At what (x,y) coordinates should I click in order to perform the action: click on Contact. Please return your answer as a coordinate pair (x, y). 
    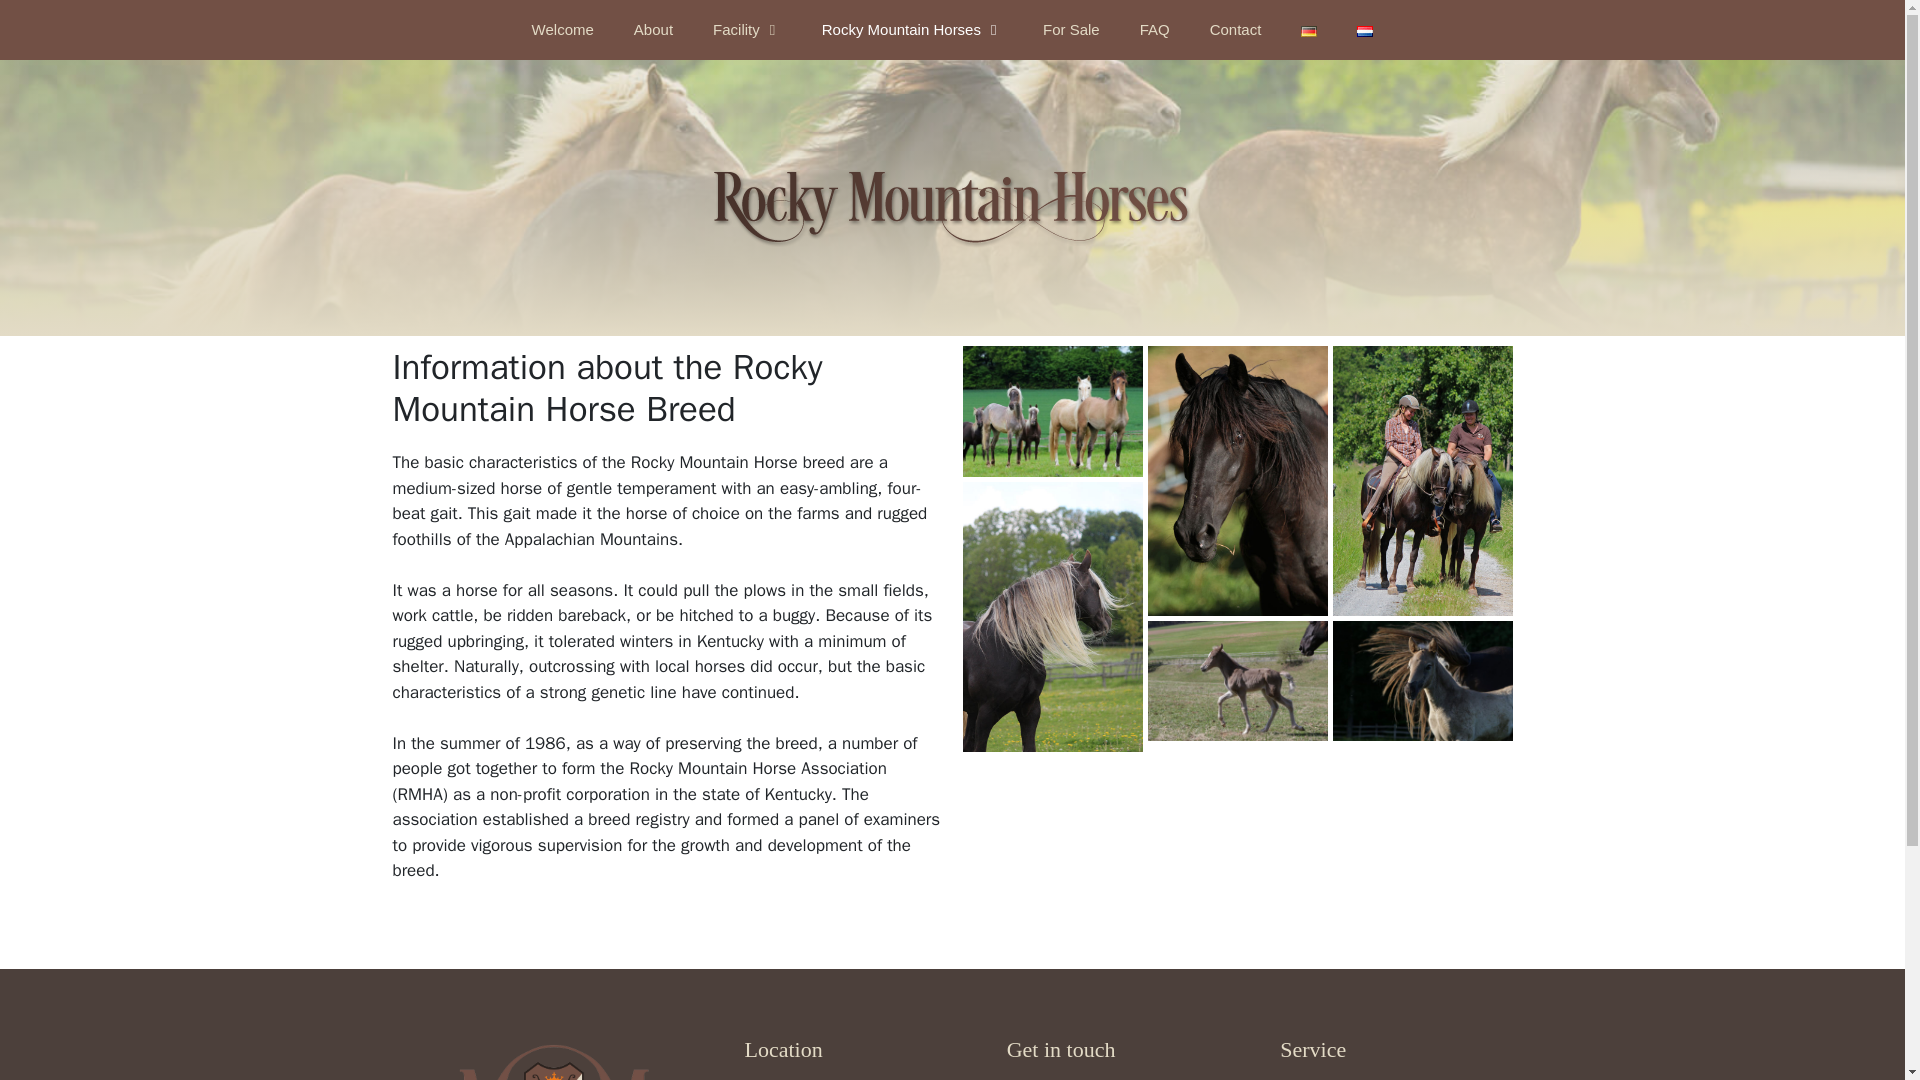
    Looking at the image, I should click on (1236, 30).